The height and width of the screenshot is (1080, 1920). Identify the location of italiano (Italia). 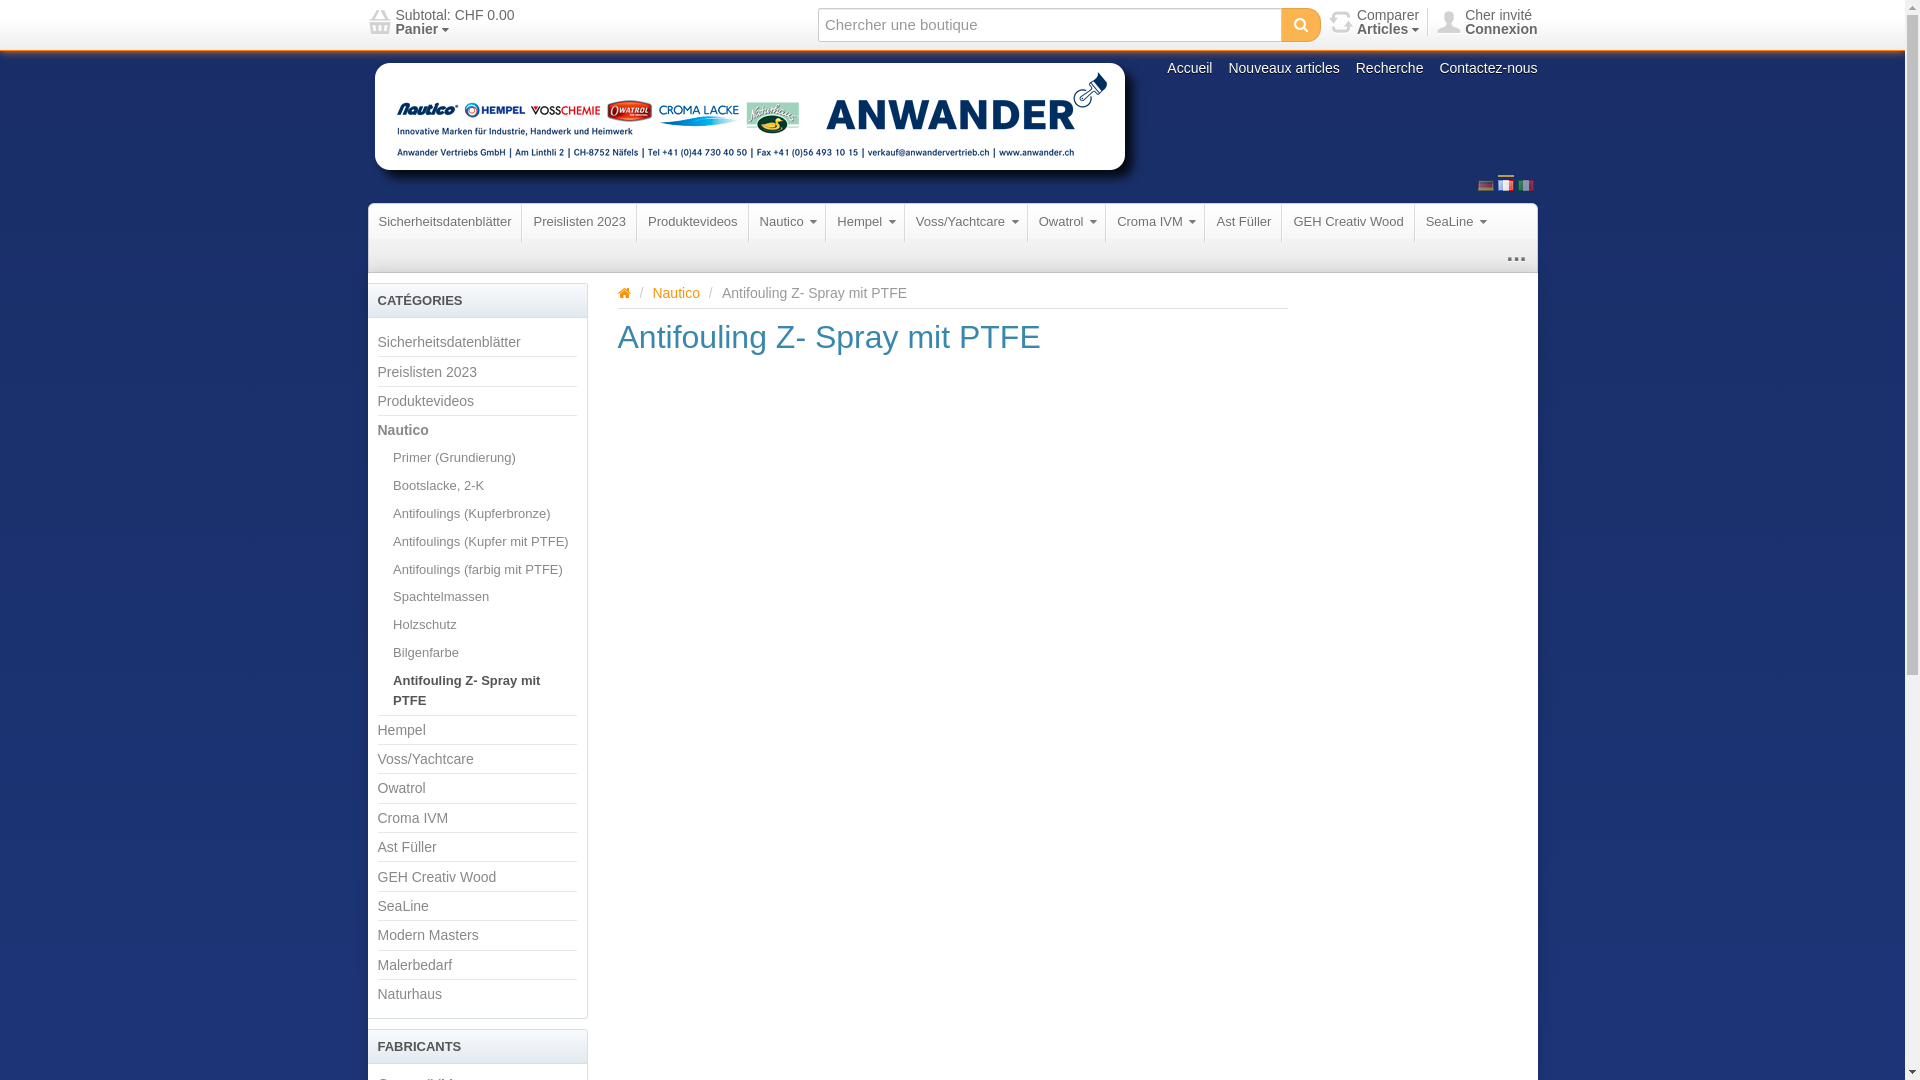
(1526, 183).